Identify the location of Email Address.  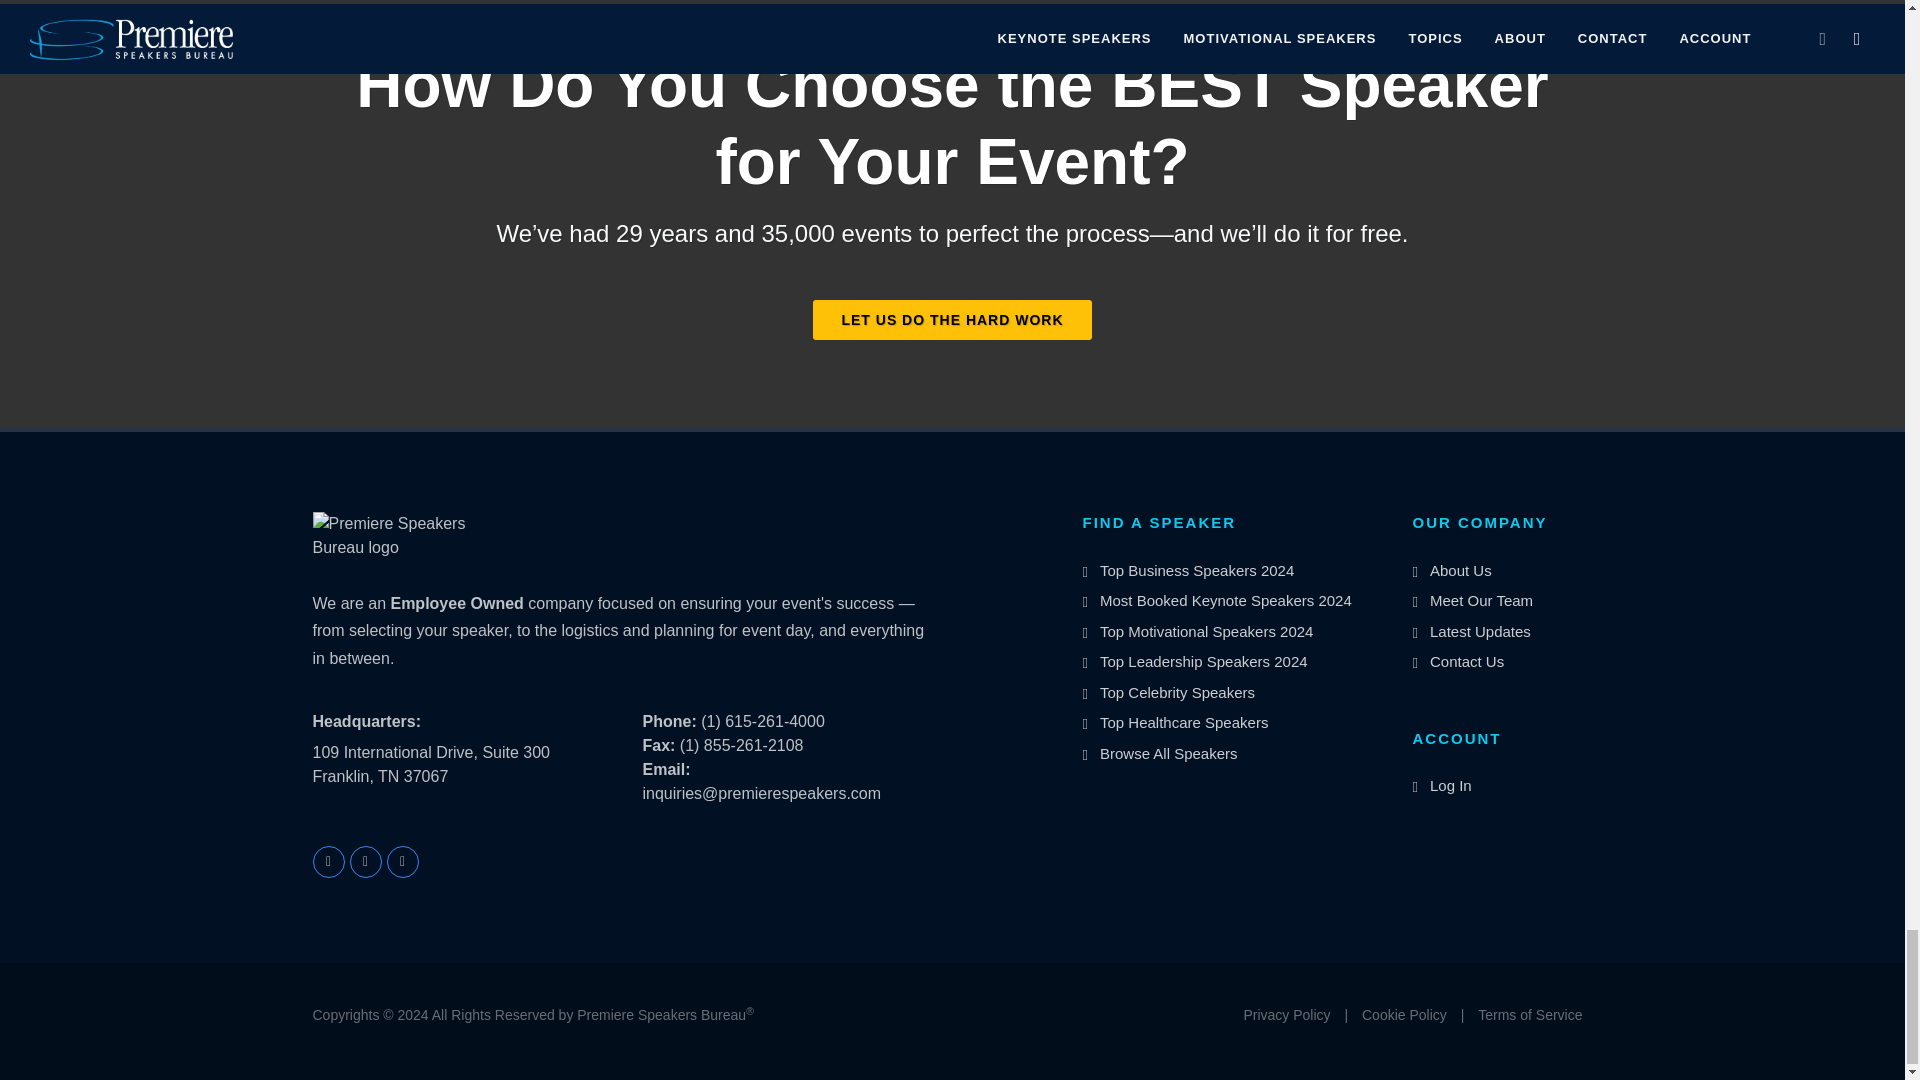
(665, 769).